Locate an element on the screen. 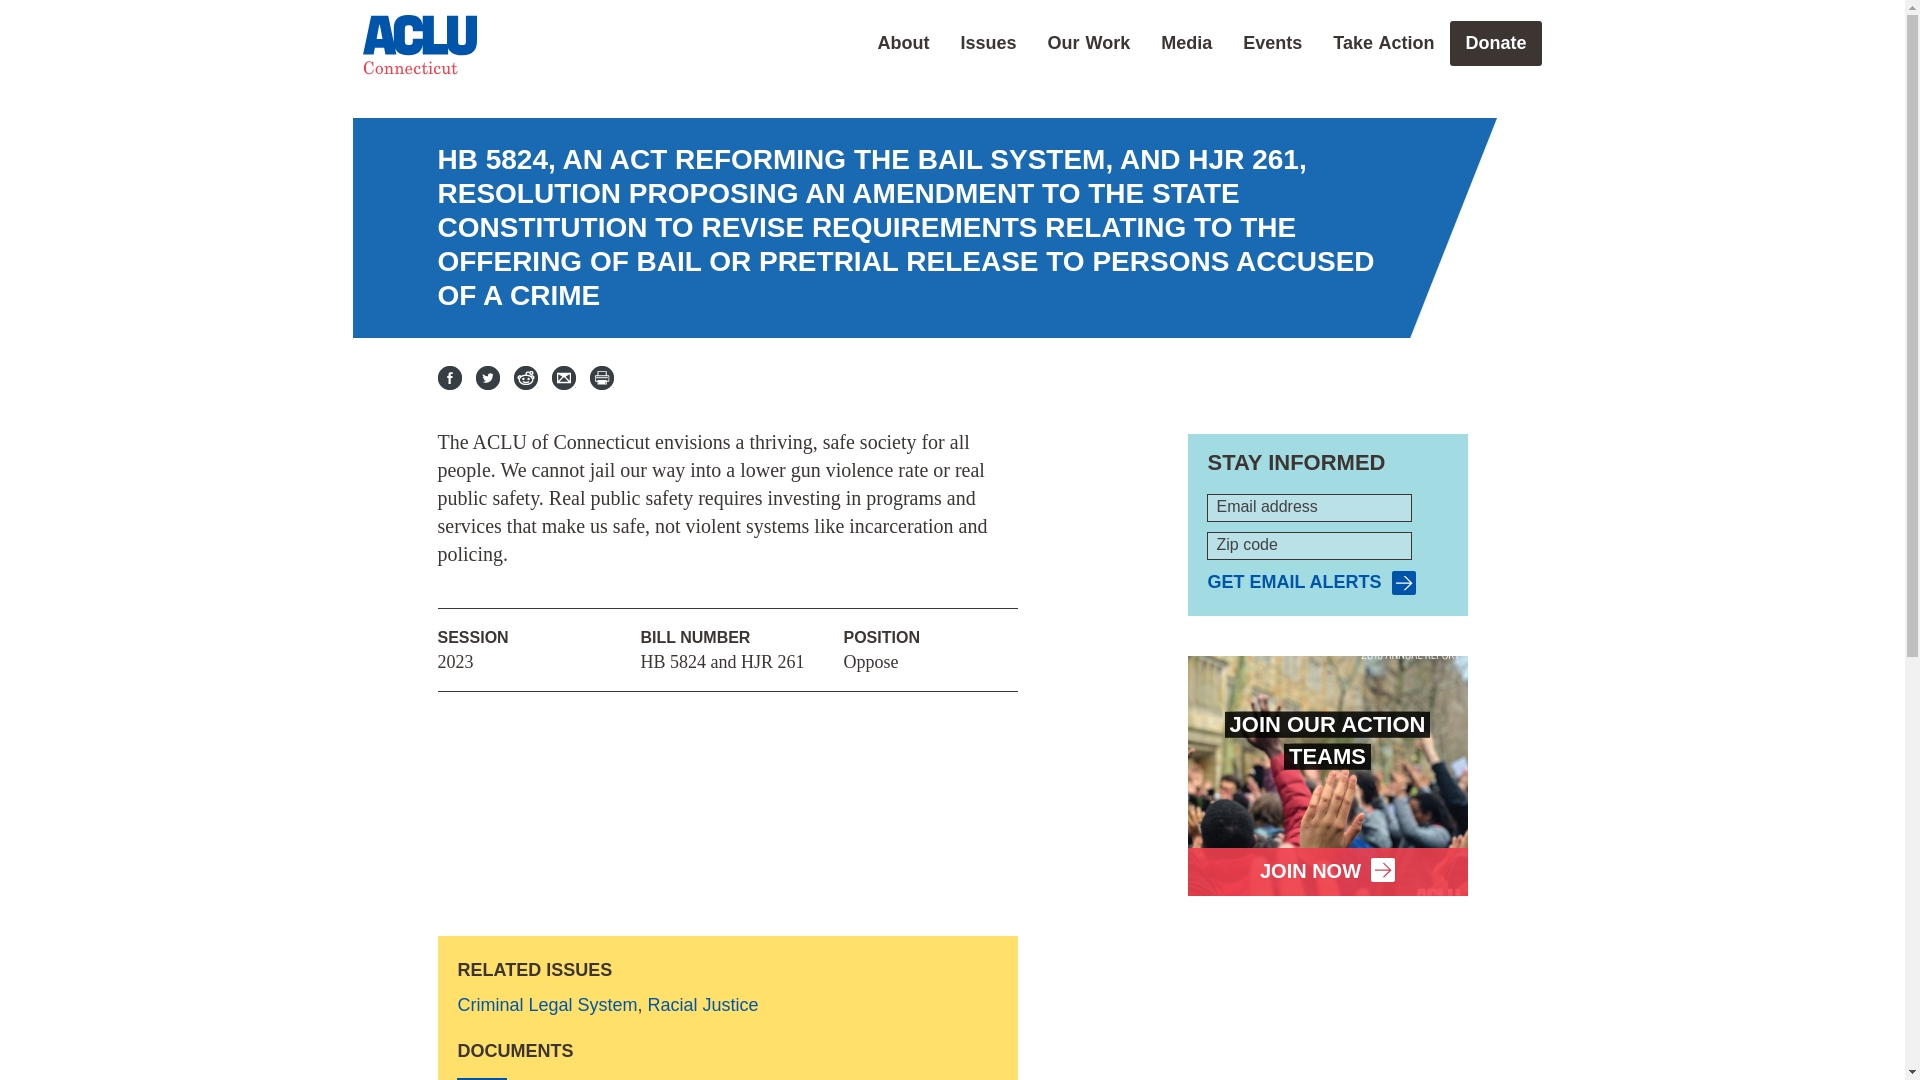 The height and width of the screenshot is (1080, 1920). Take Action is located at coordinates (1383, 42).